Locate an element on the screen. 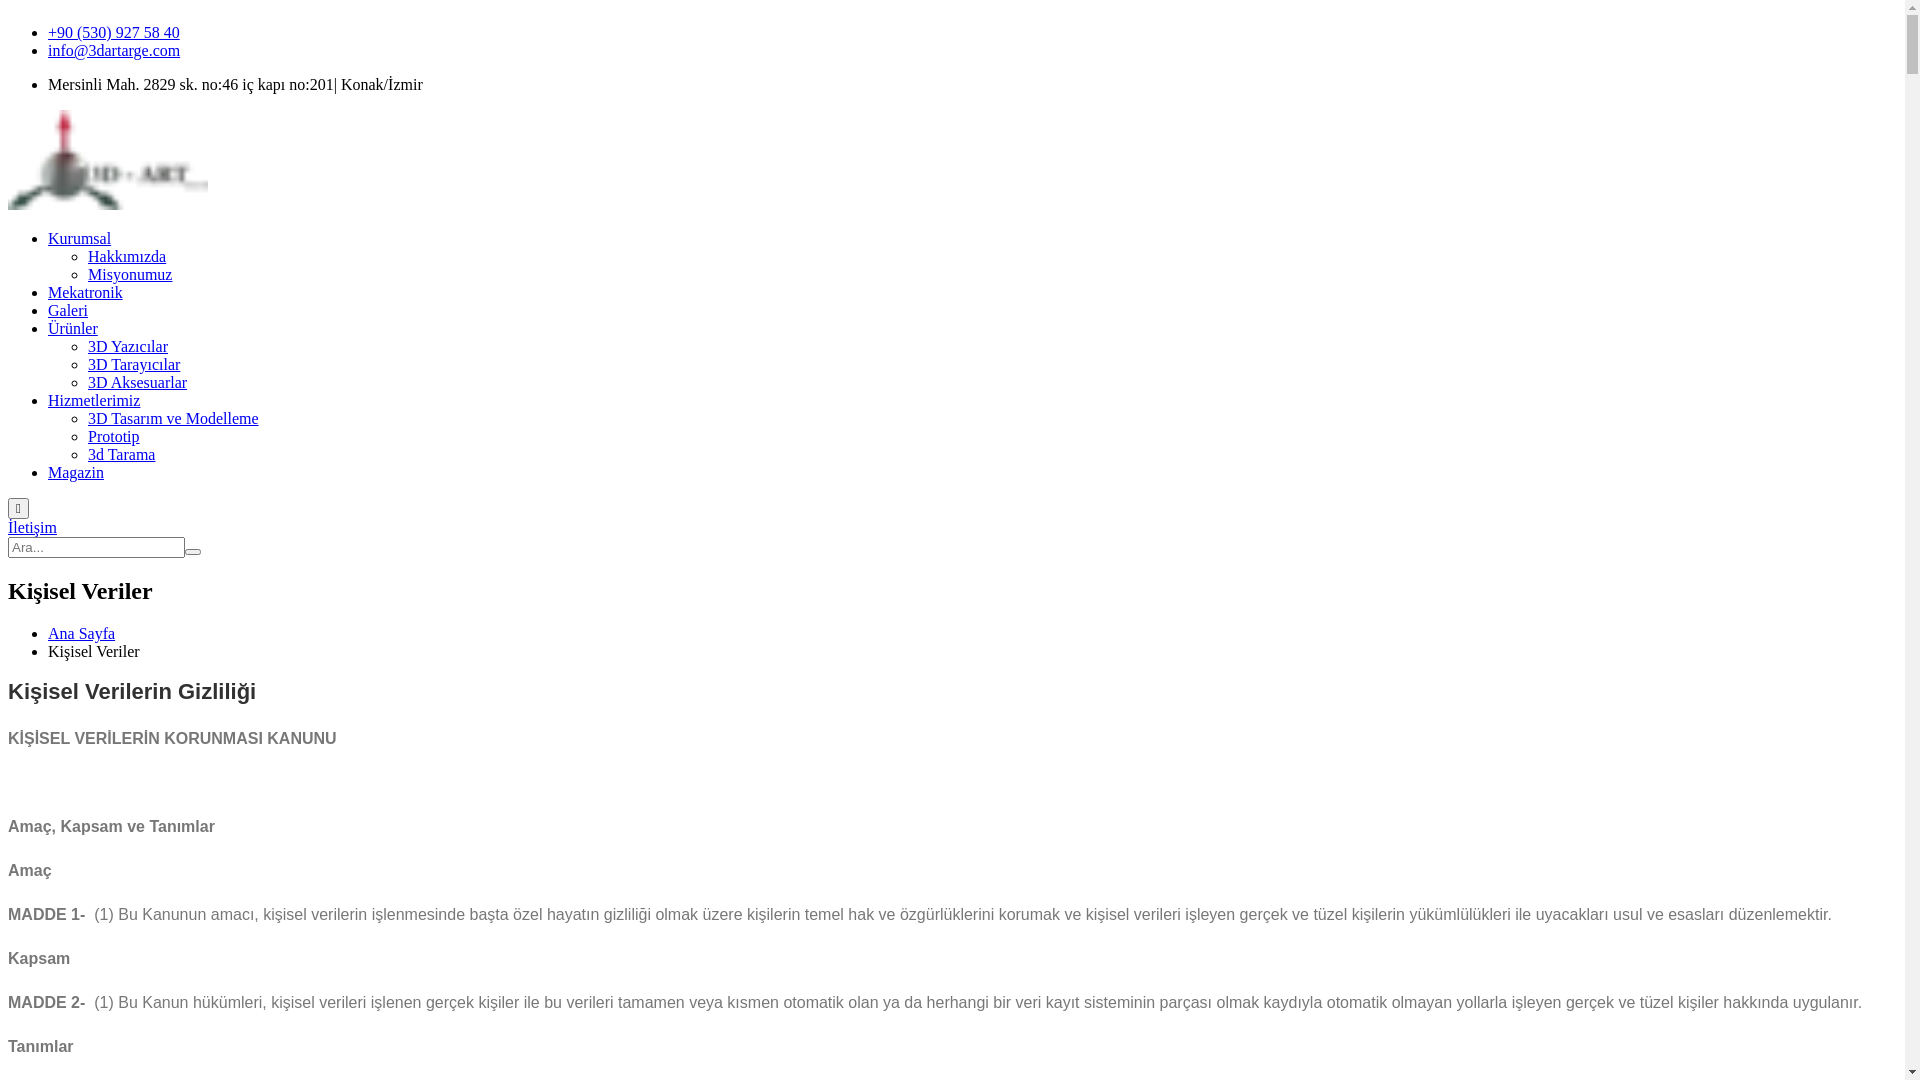 The width and height of the screenshot is (1920, 1080). Hizmetlerimiz is located at coordinates (94, 400).